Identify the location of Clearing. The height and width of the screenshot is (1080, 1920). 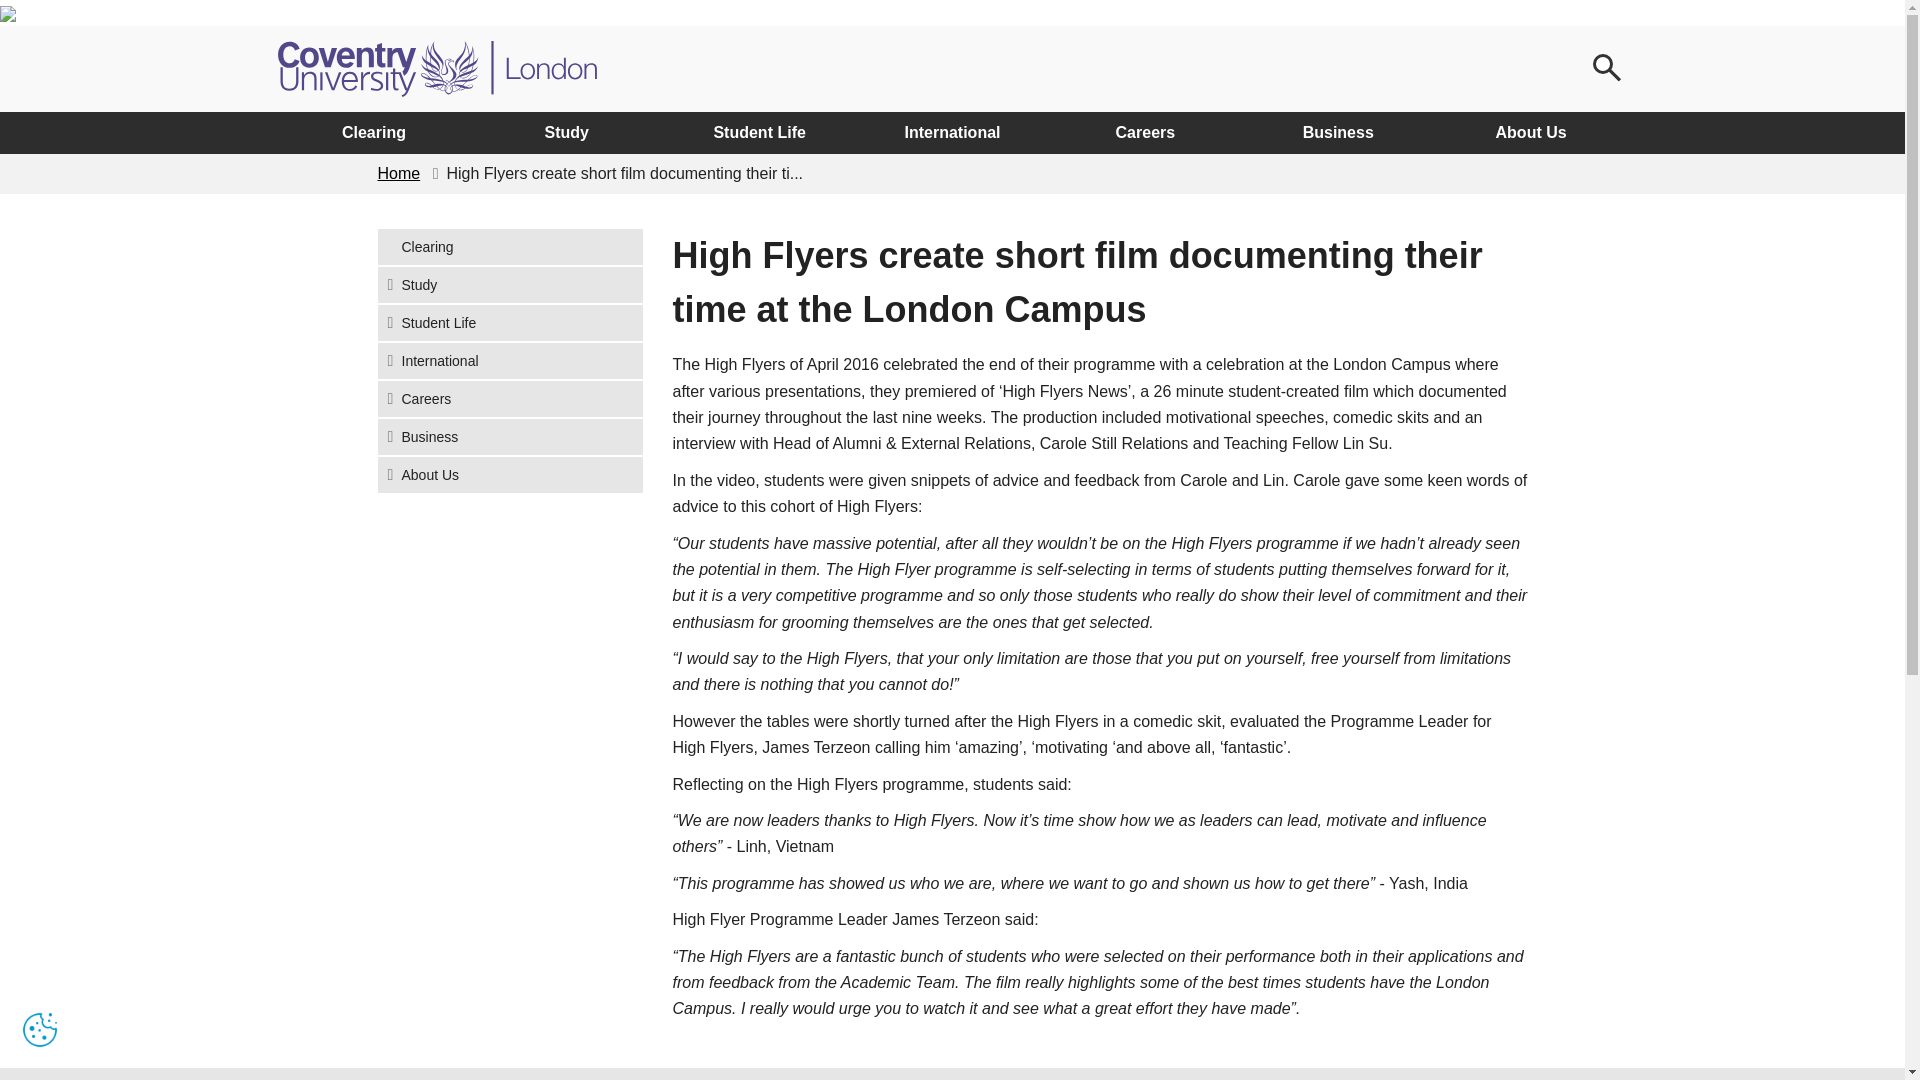
(374, 133).